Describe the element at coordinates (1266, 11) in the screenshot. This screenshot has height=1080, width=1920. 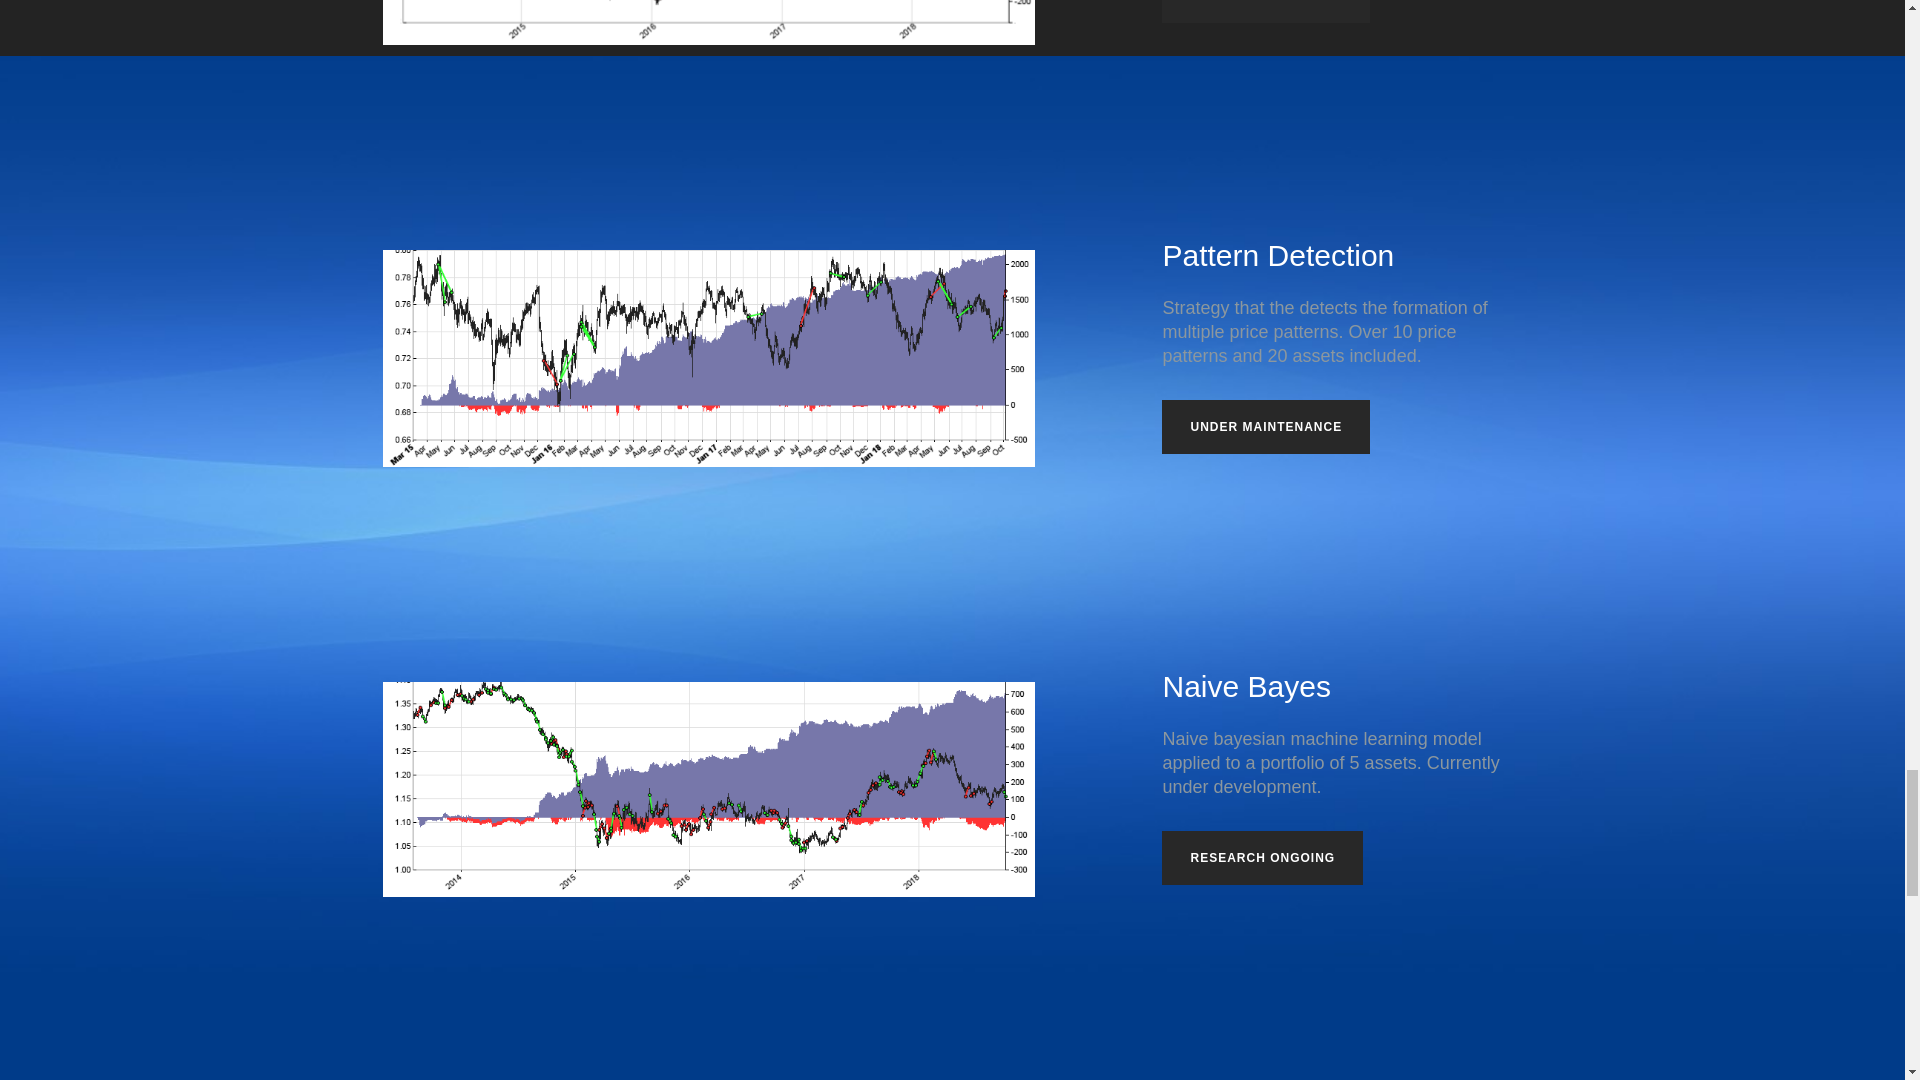
I see `UNDER MAINTENANCE` at that location.